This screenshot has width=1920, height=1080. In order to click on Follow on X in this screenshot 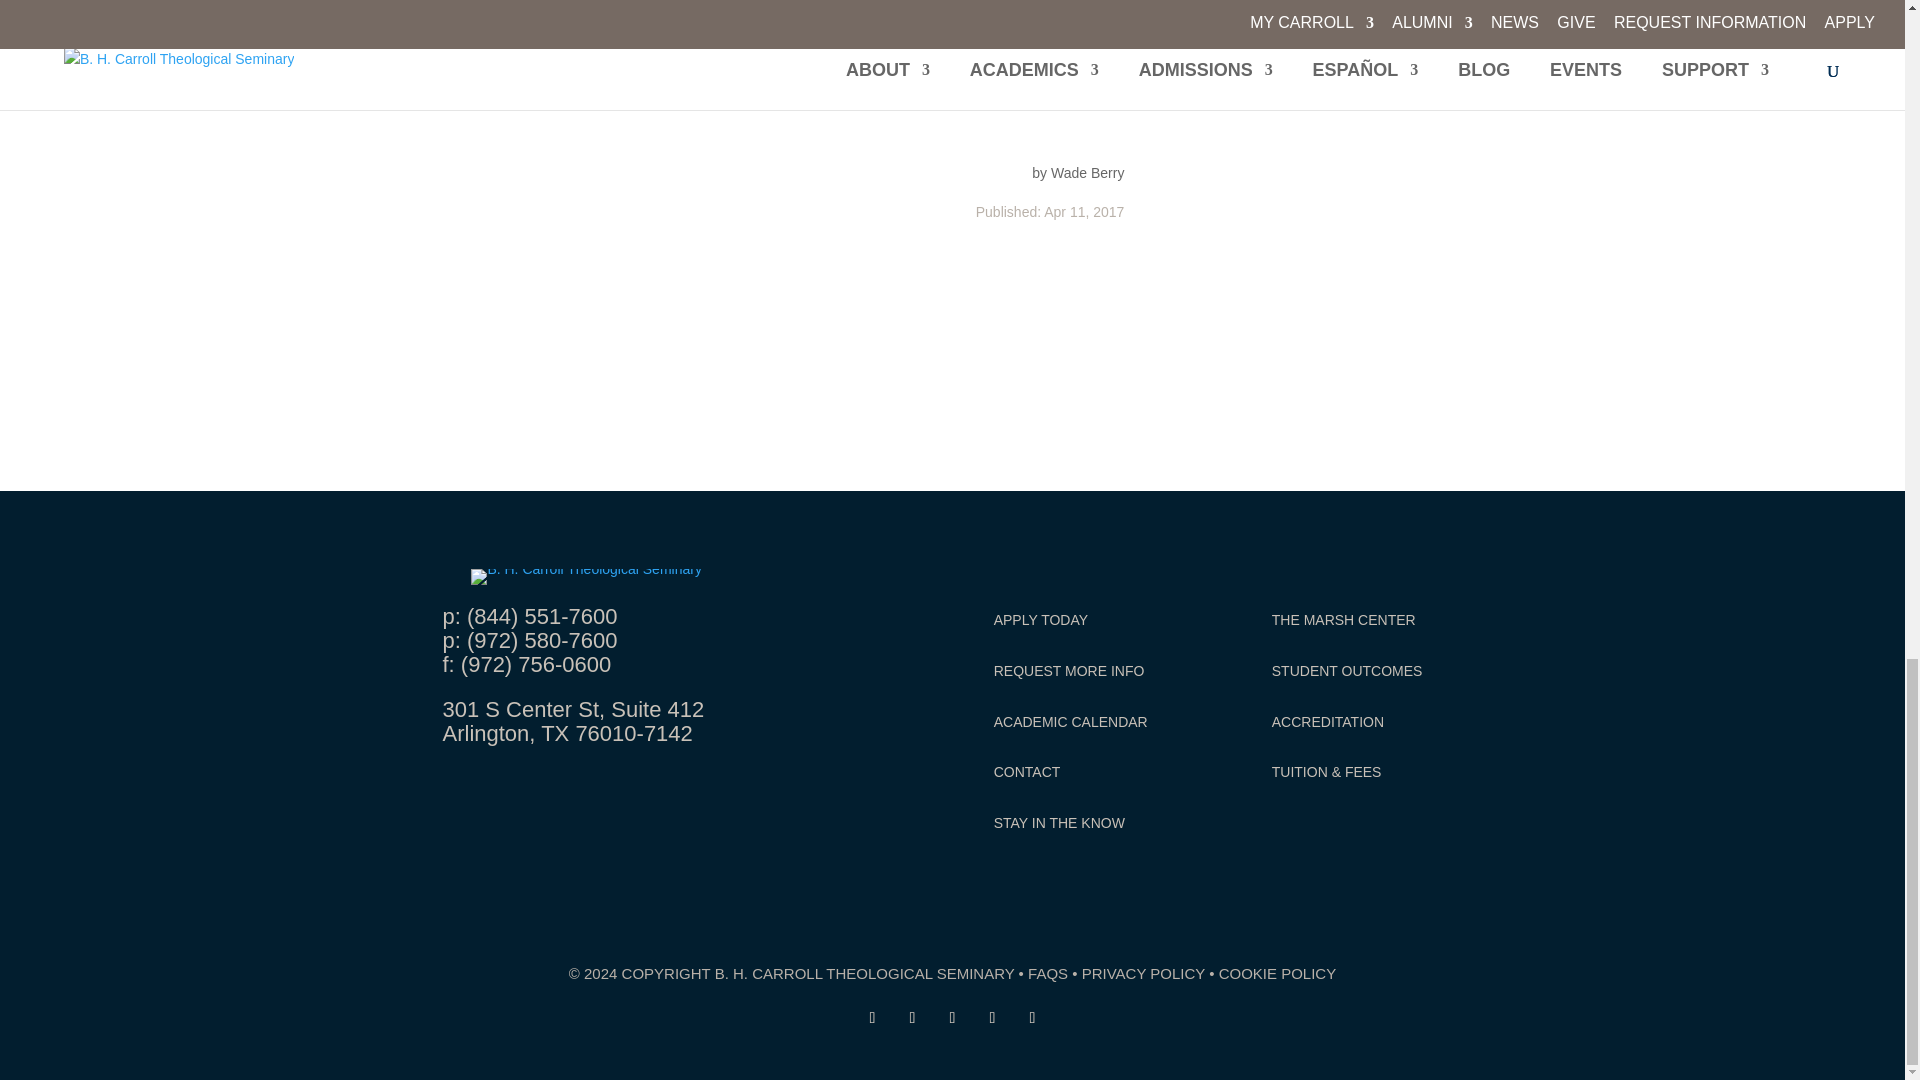, I will do `click(912, 1018)`.